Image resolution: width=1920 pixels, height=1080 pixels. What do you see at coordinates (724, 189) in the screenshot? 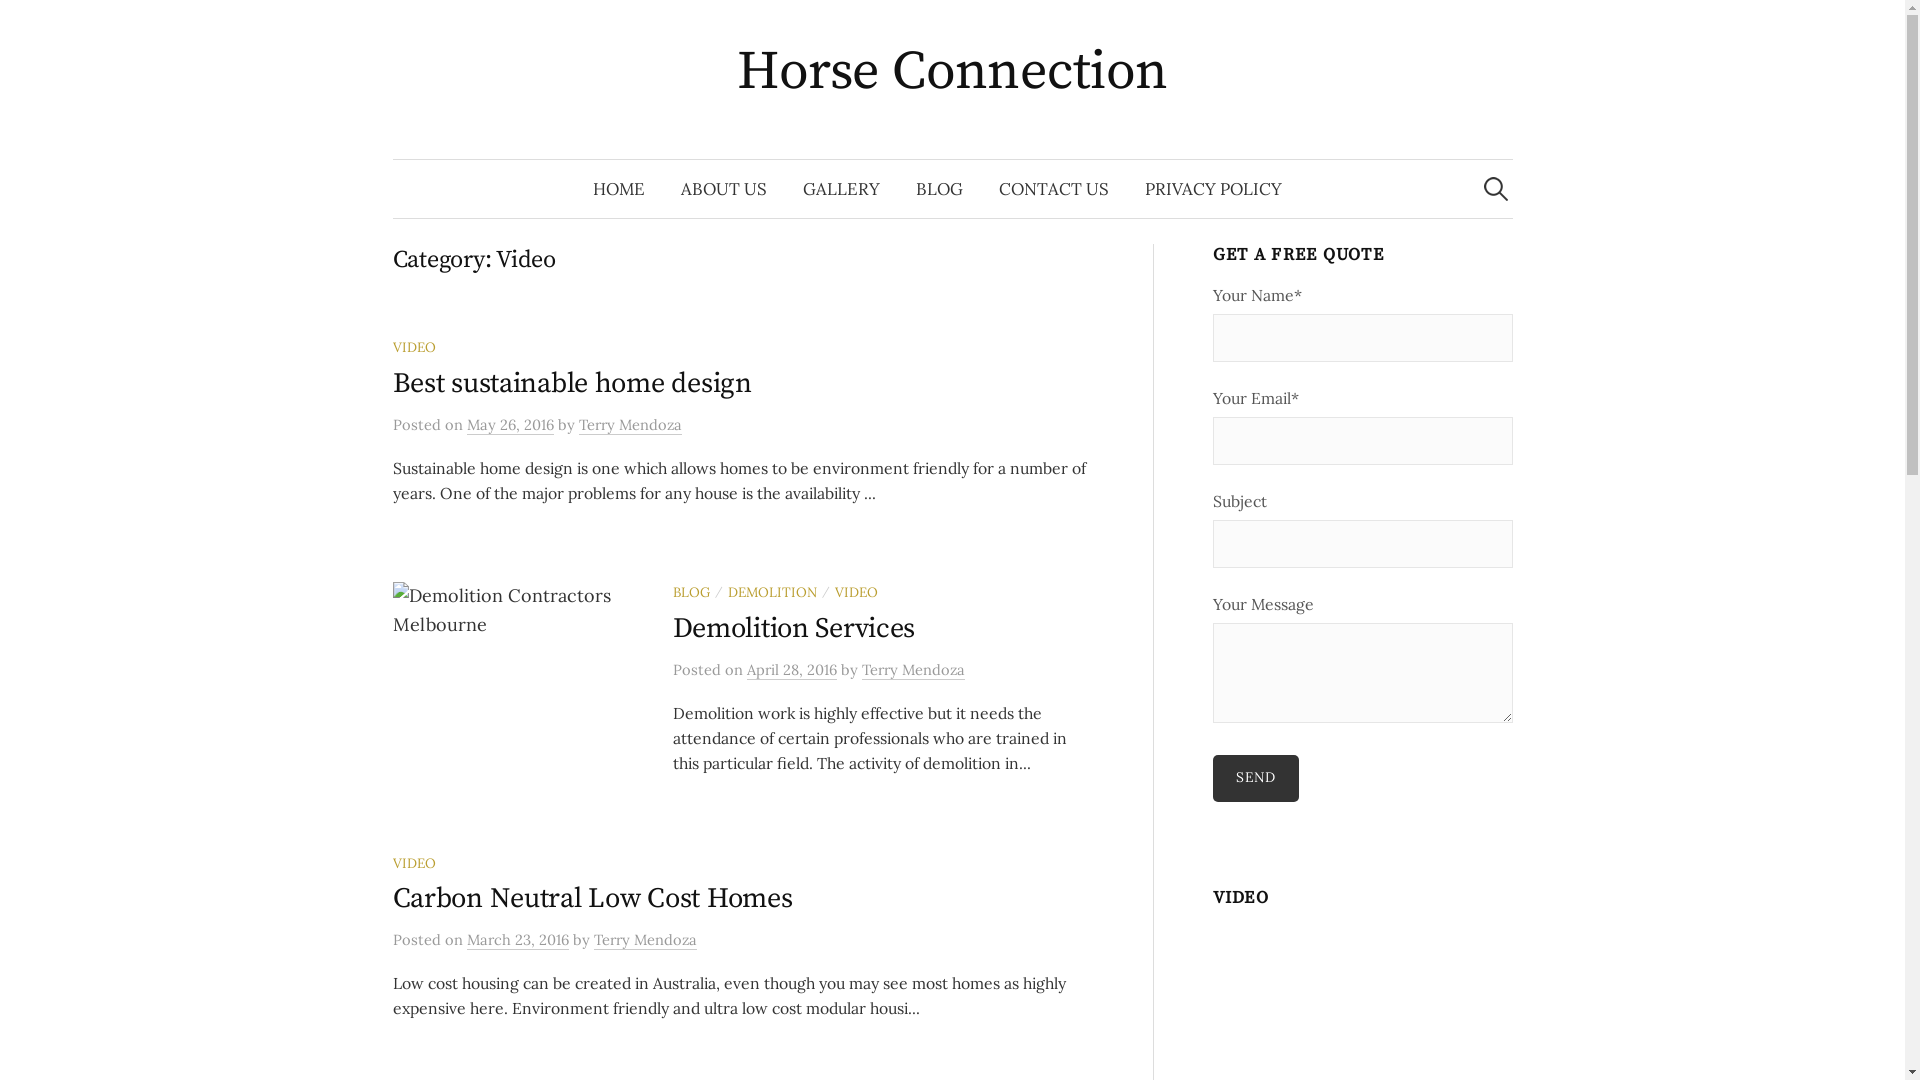
I see `ABOUT US` at bounding box center [724, 189].